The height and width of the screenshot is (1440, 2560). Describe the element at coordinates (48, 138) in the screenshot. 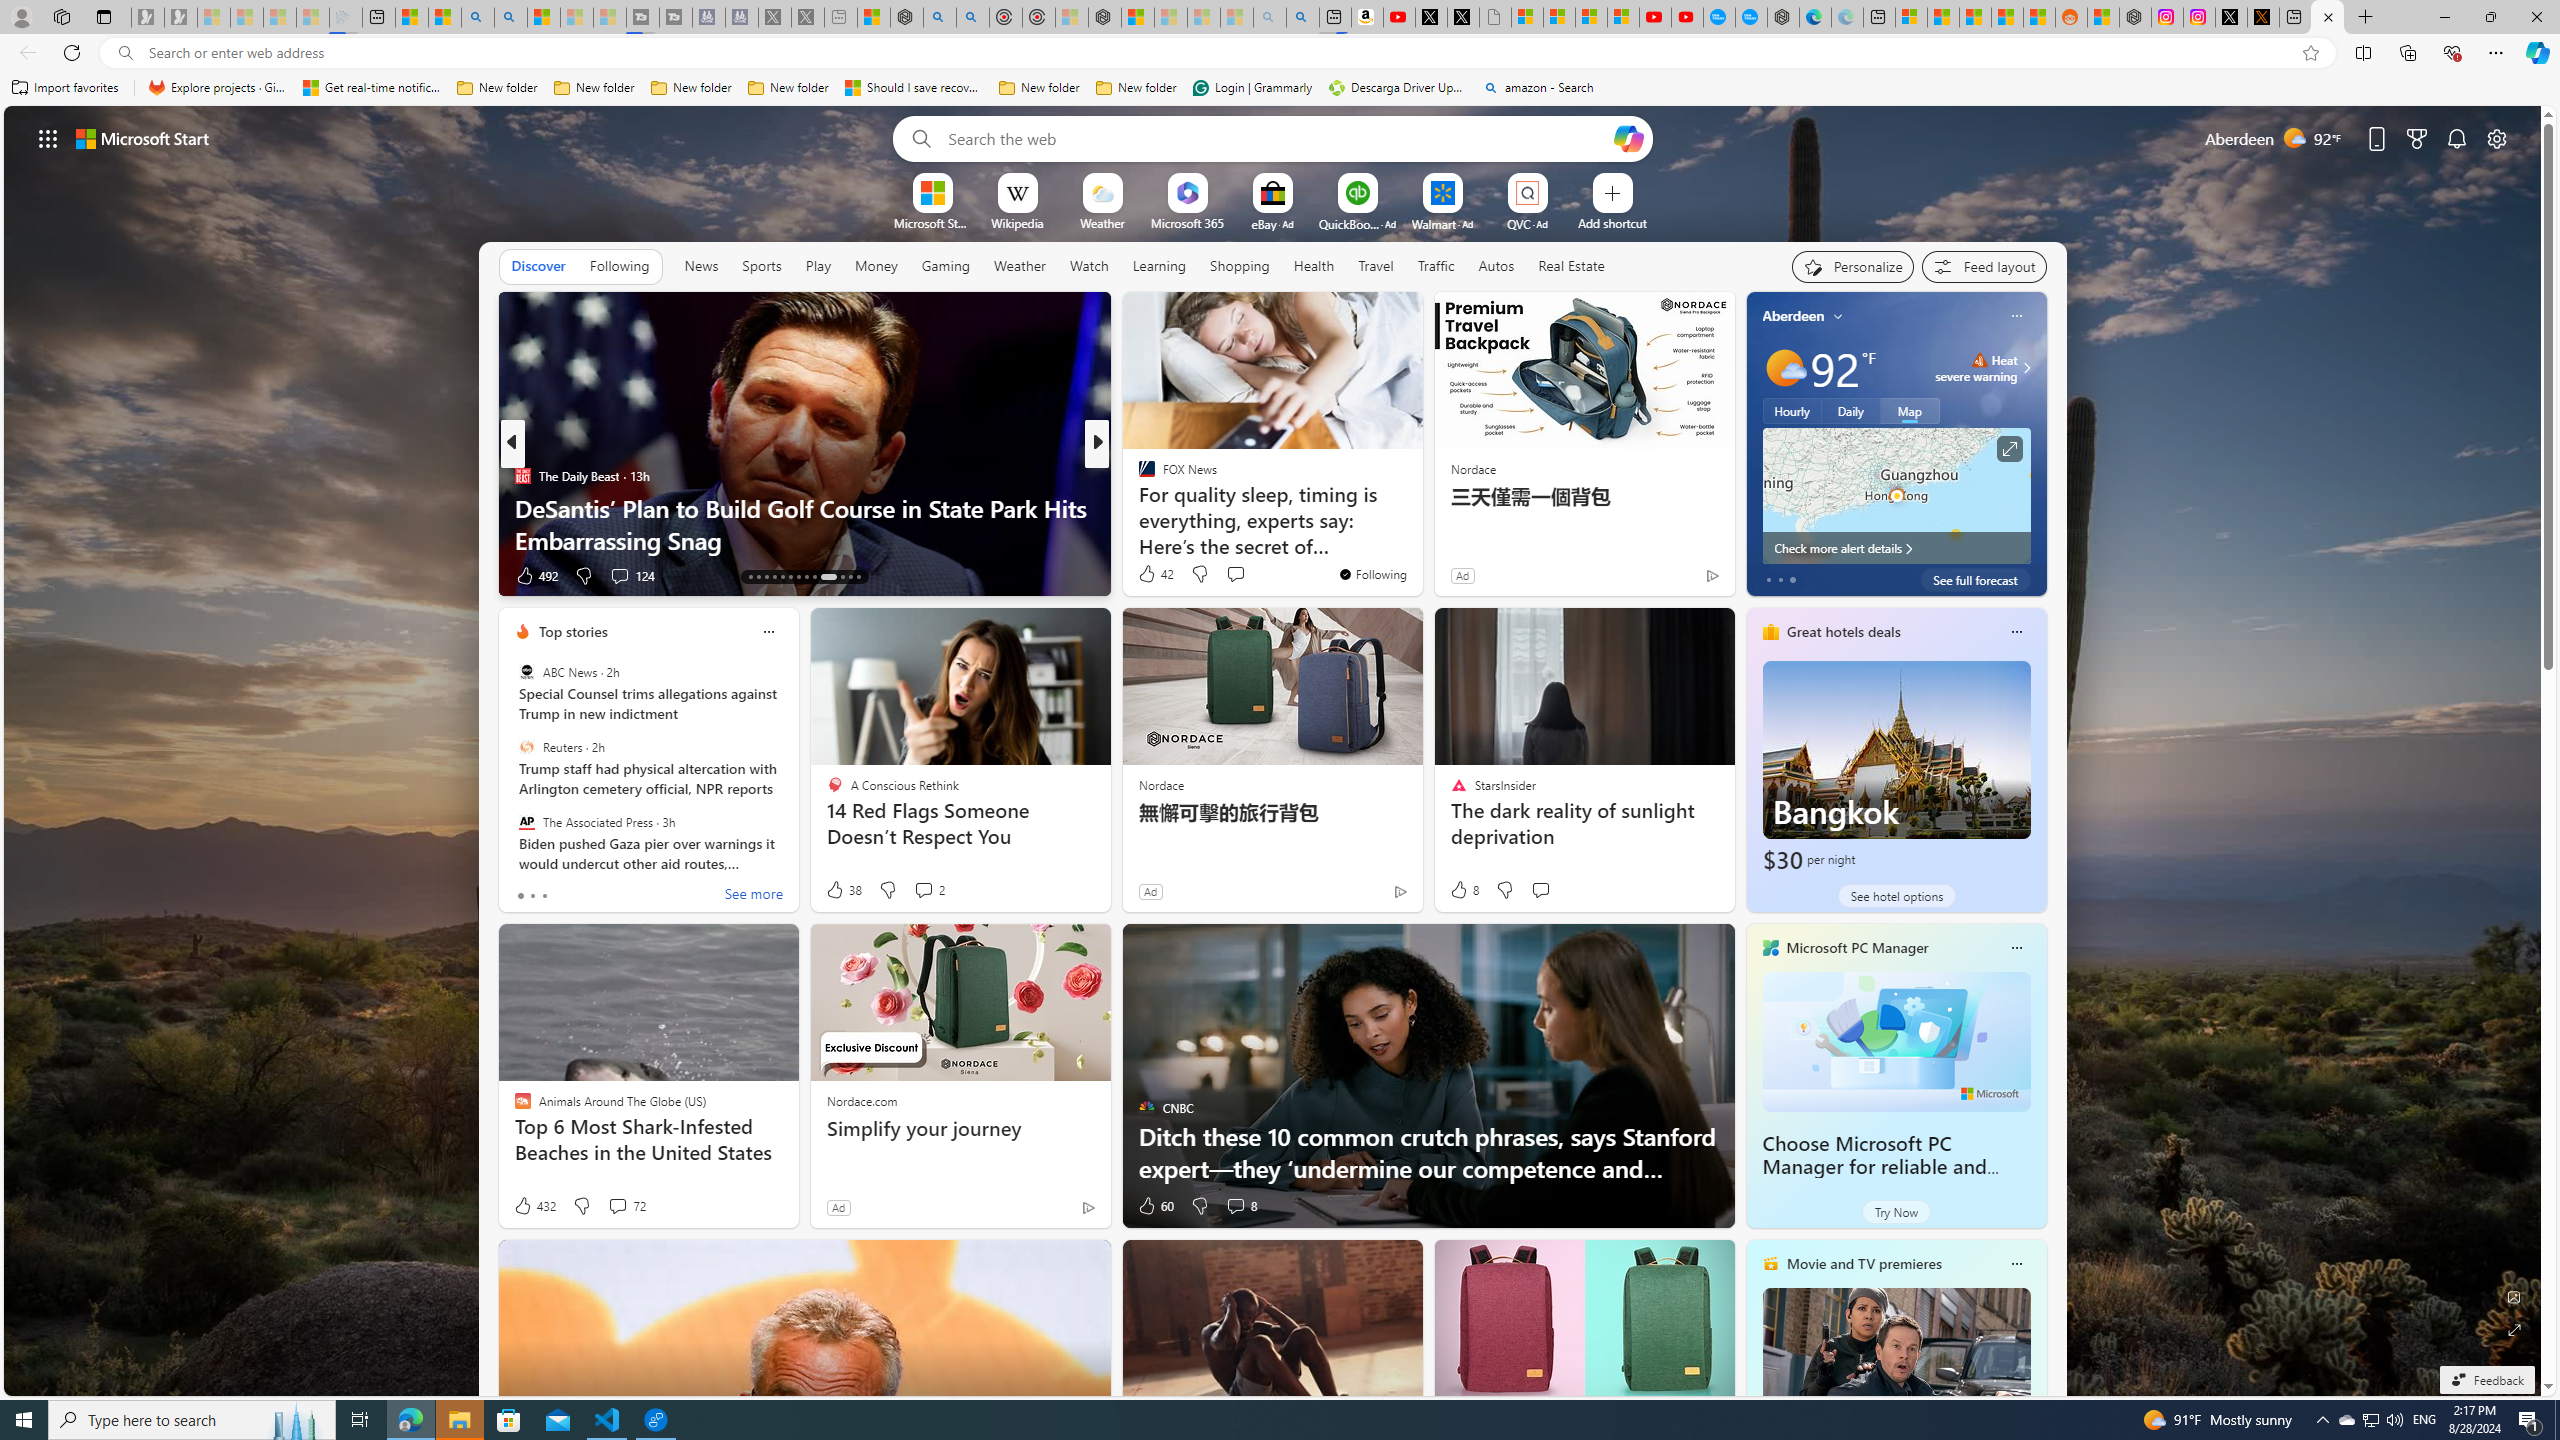

I see `AutomationID: waffle` at that location.